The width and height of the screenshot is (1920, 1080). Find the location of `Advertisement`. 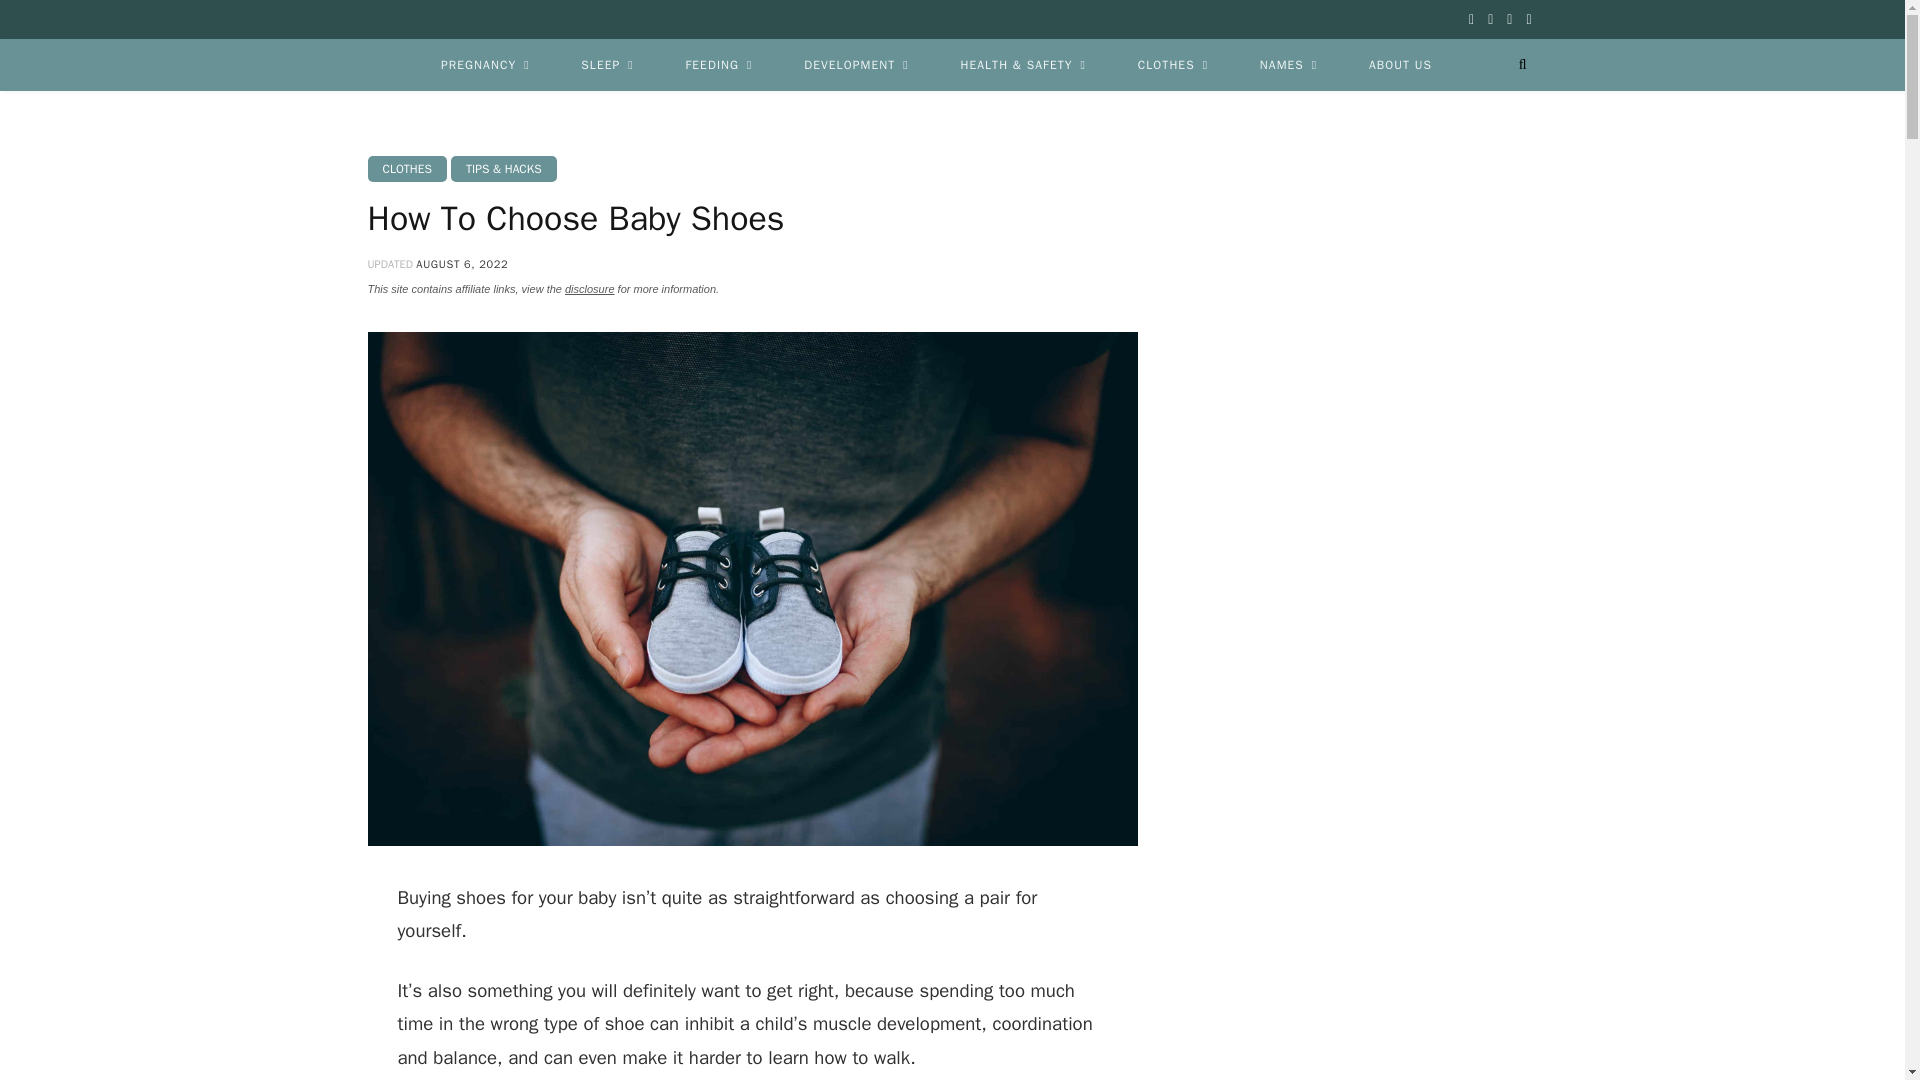

Advertisement is located at coordinates (1368, 516).